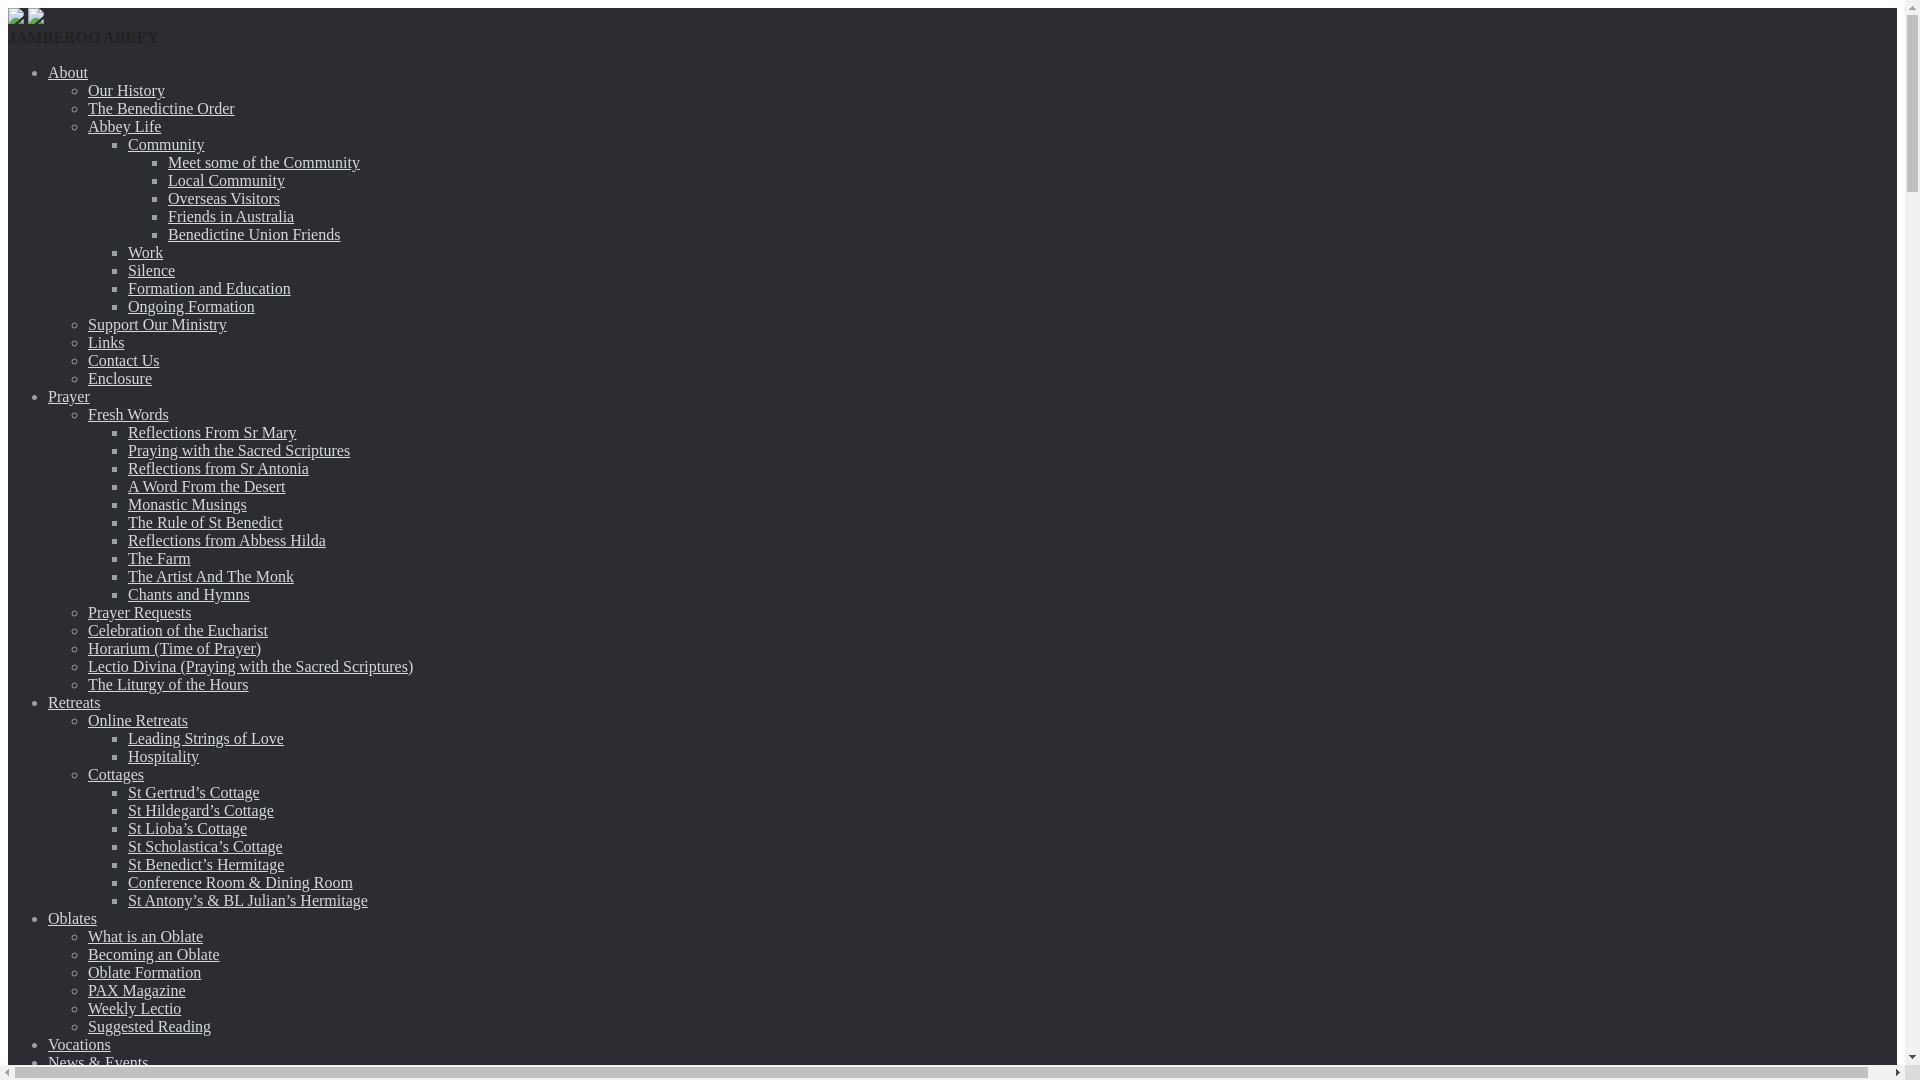 The image size is (1920, 1080). I want to click on Fresh Words, so click(128, 414).